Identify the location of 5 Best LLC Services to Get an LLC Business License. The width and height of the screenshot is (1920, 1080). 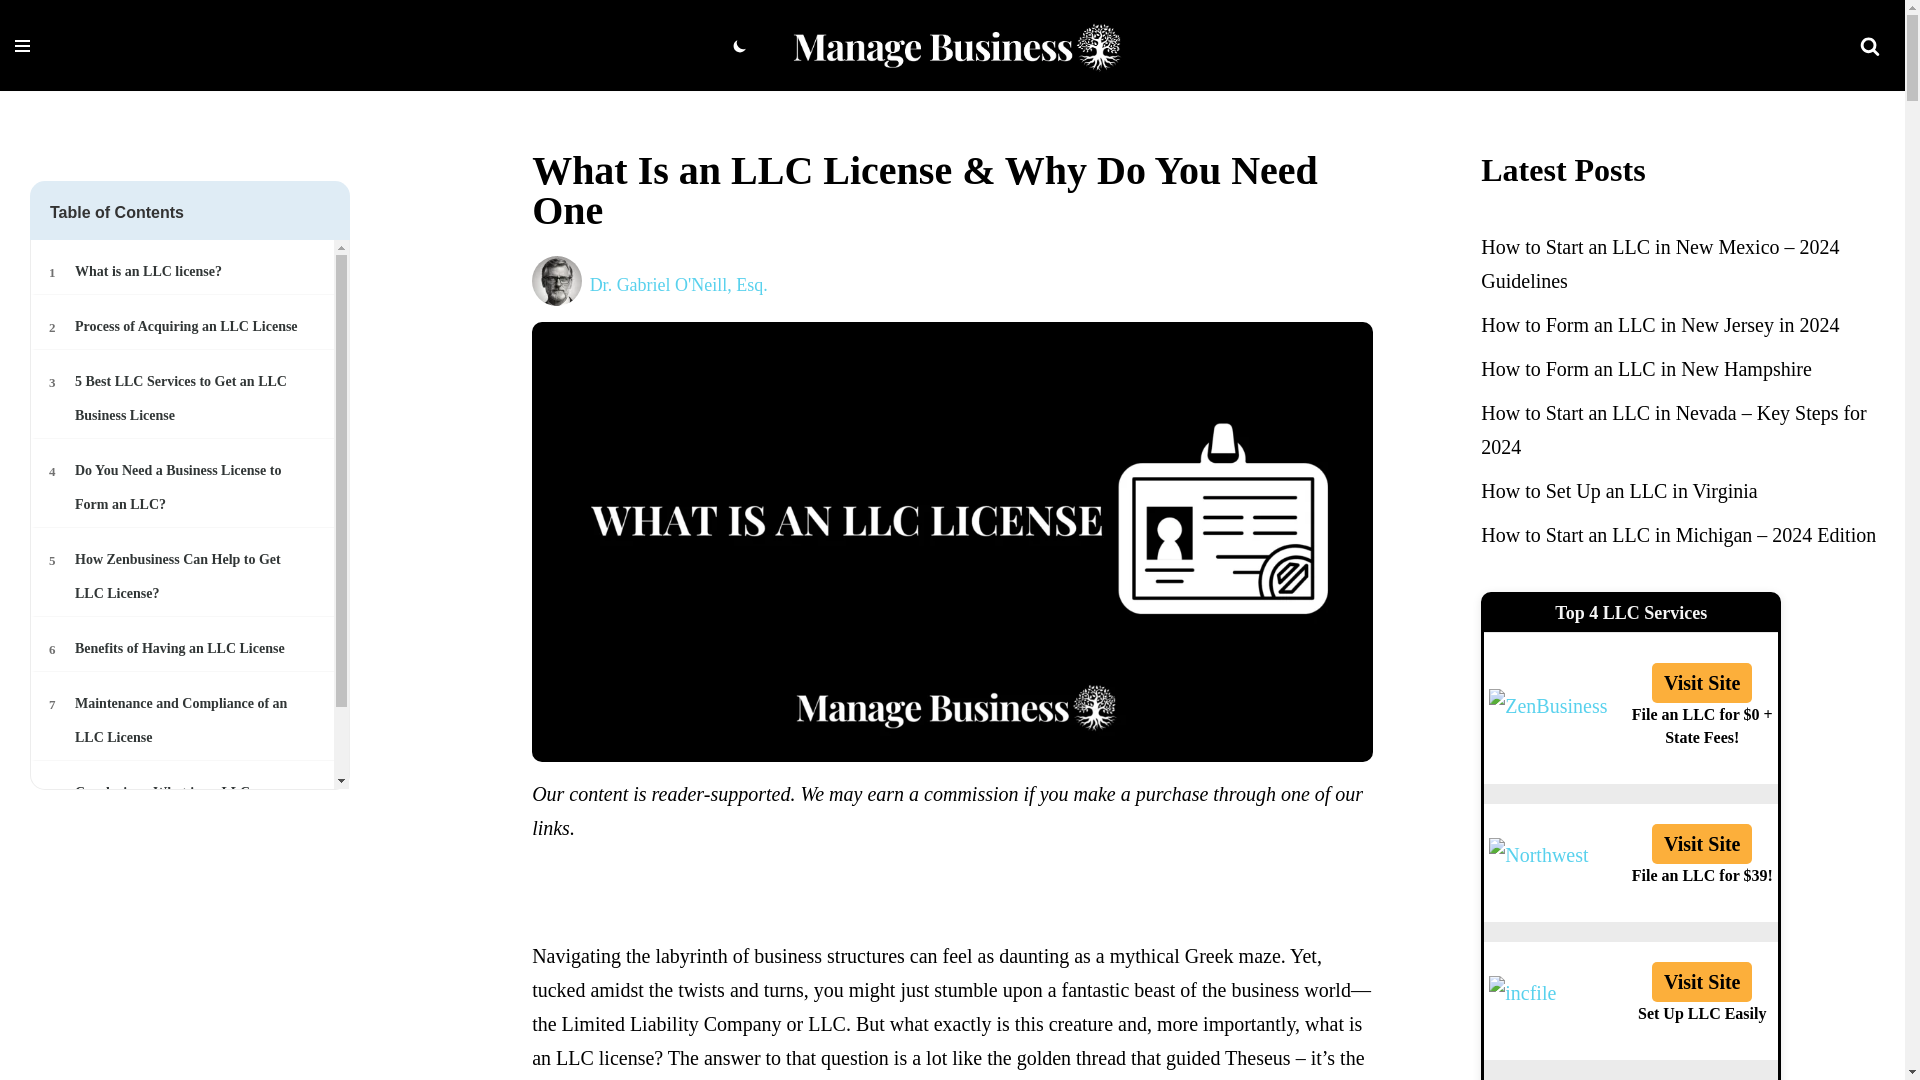
(184, 810).